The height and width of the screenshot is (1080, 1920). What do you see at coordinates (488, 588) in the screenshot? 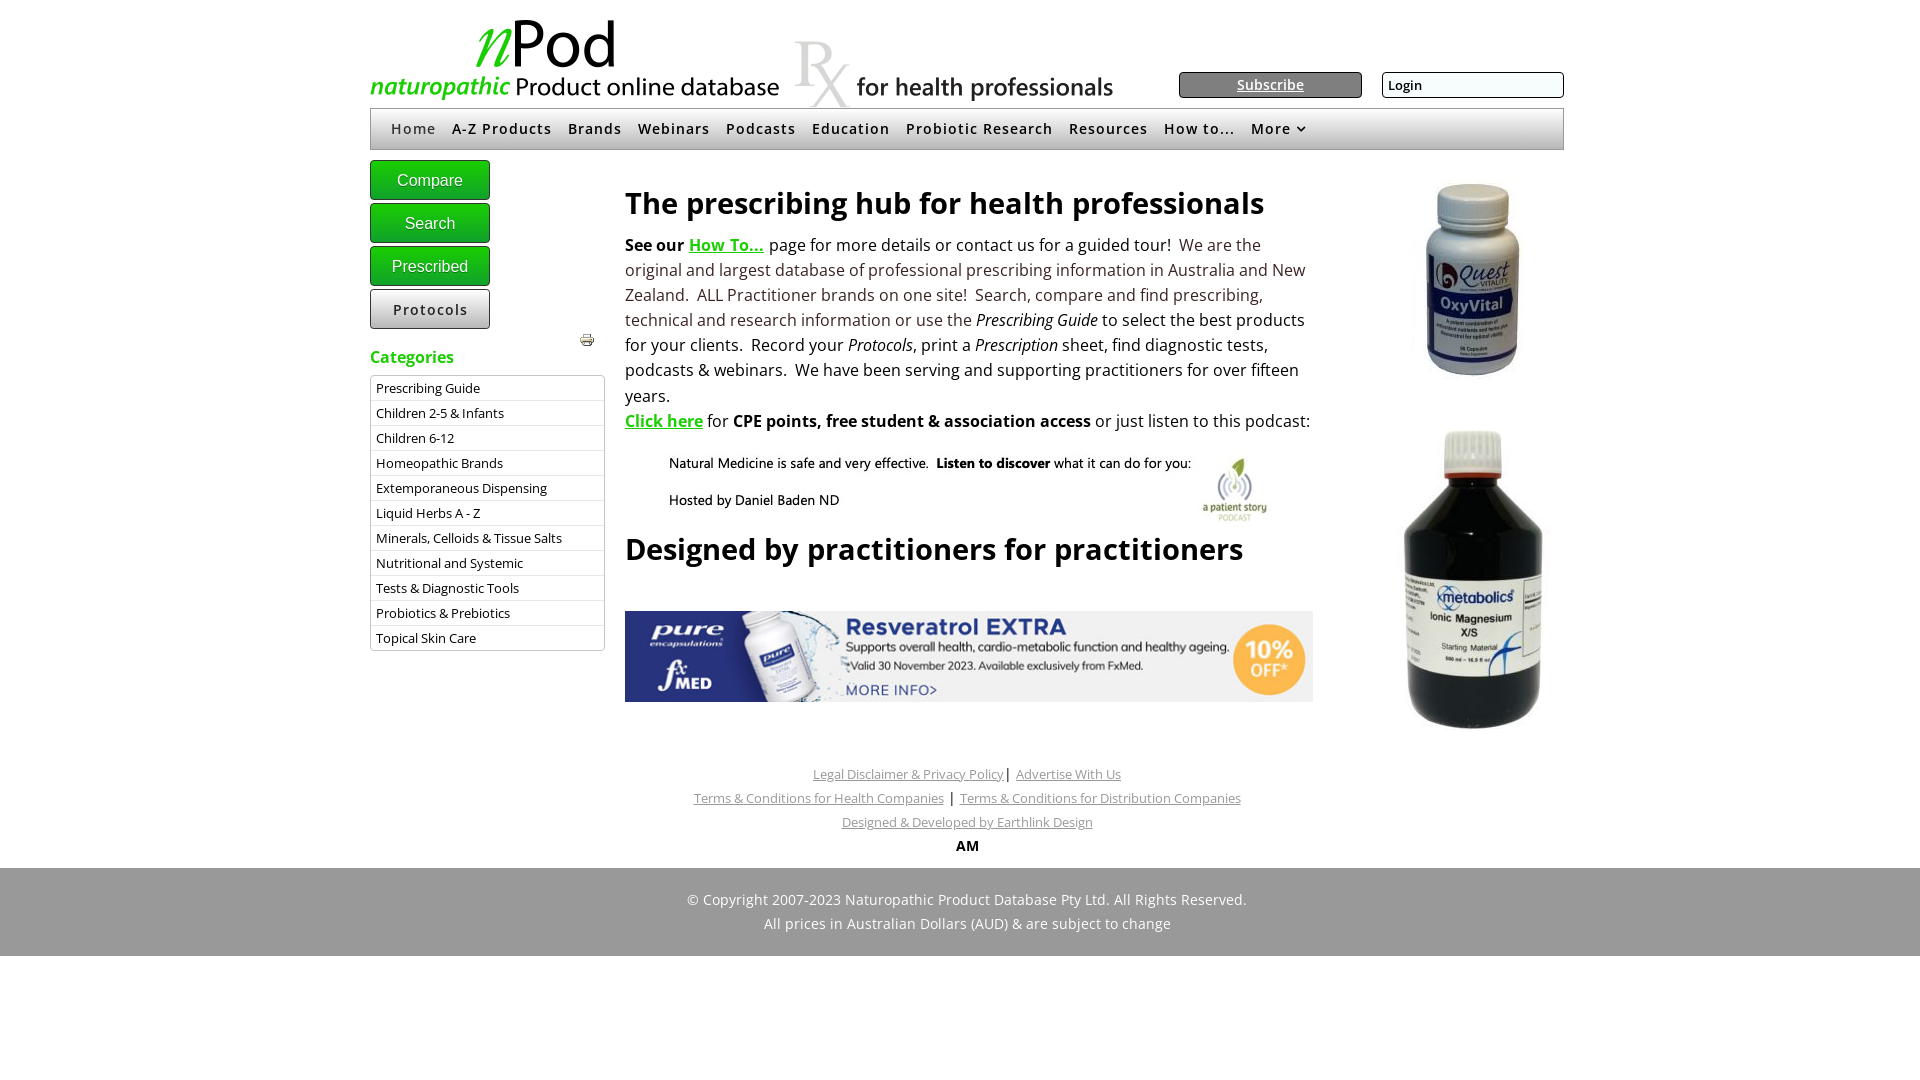
I see `Tests & Diagnostic Tools` at bounding box center [488, 588].